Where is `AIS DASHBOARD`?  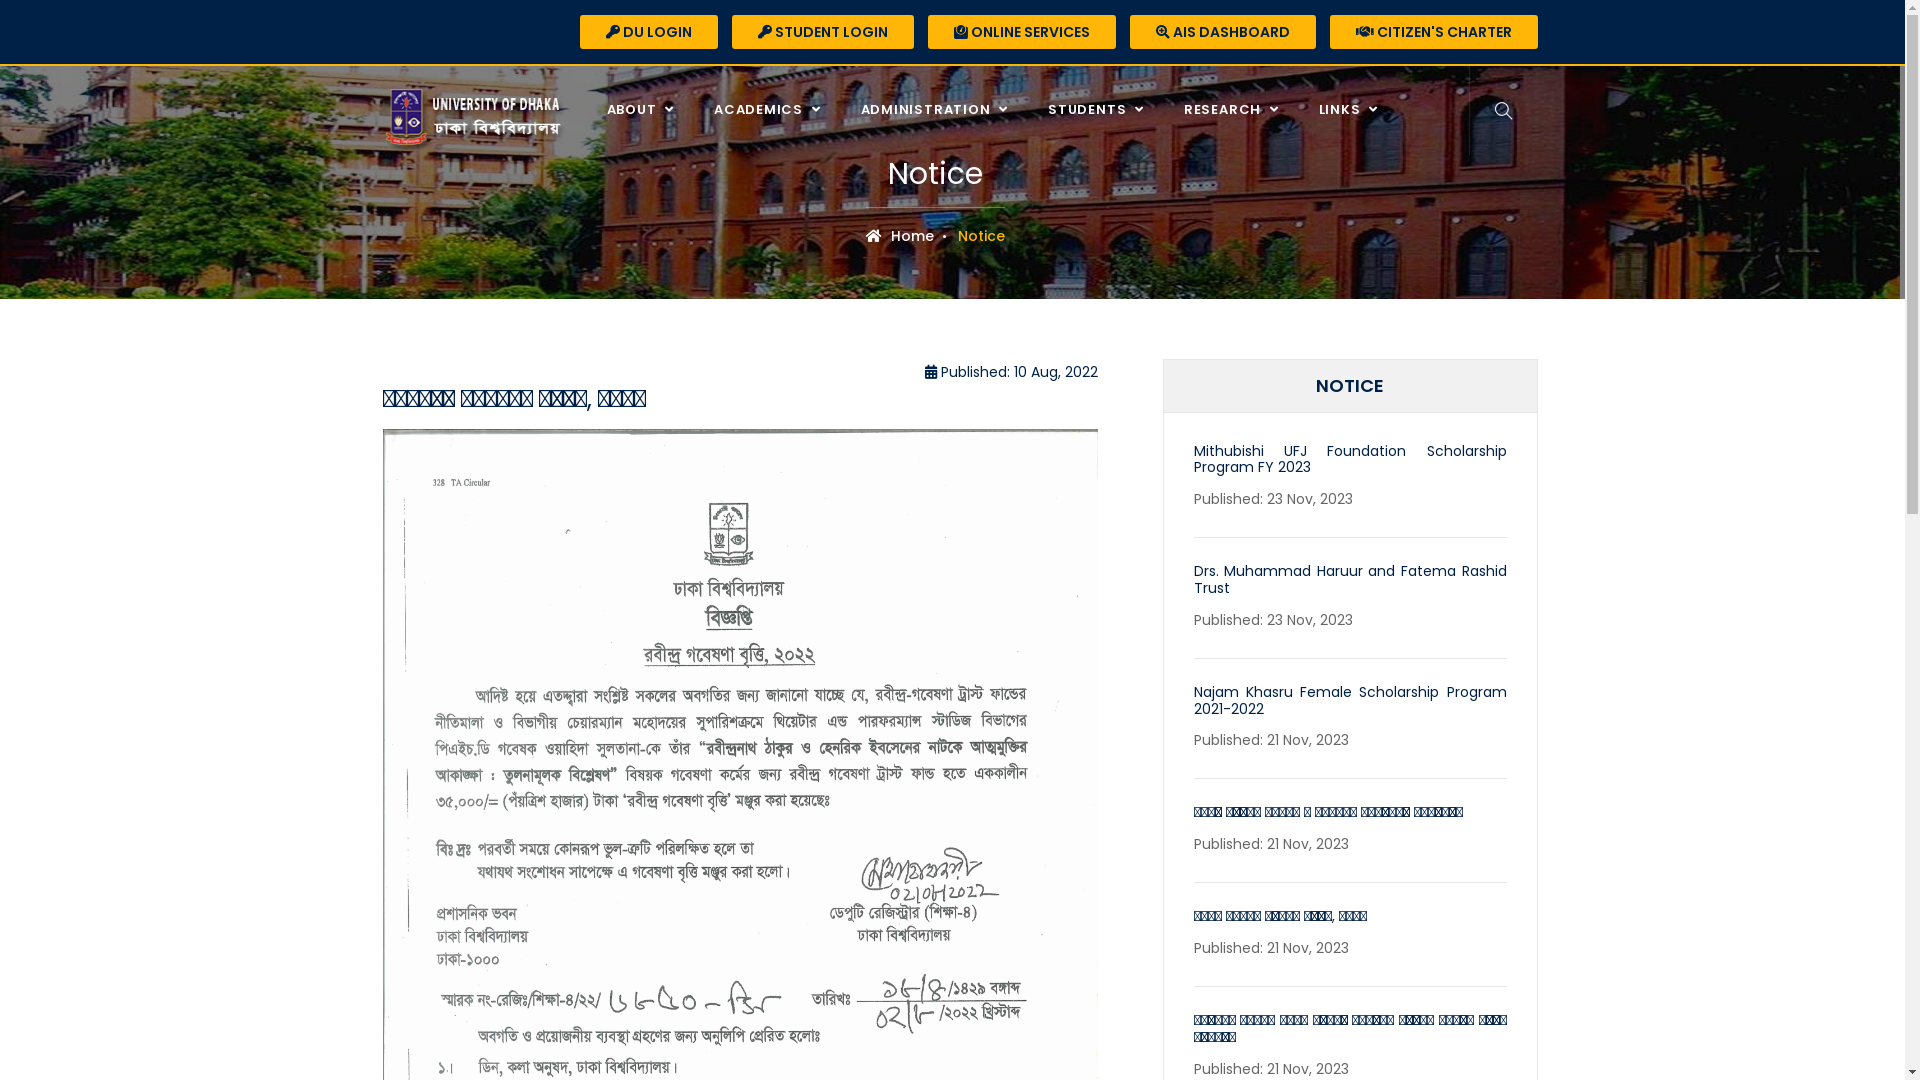
AIS DASHBOARD is located at coordinates (1223, 32).